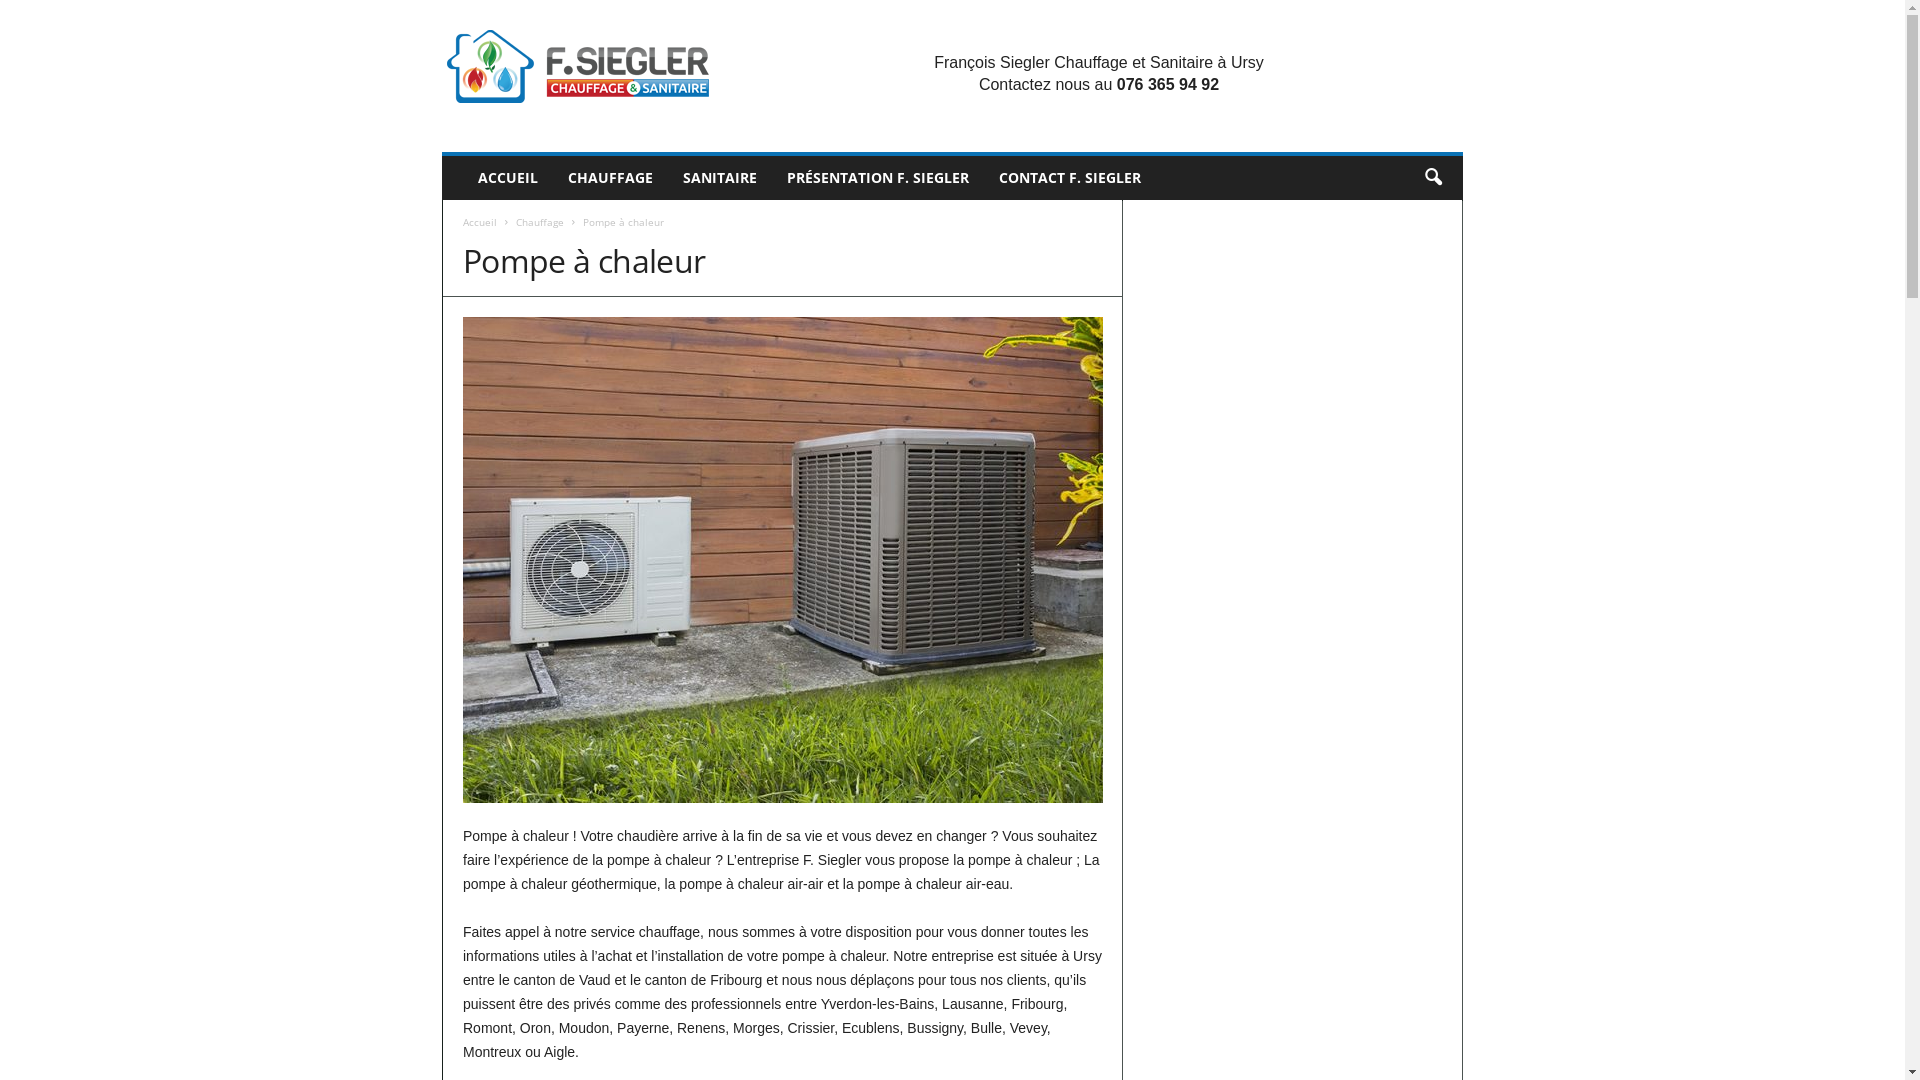 Image resolution: width=1920 pixels, height=1080 pixels. Describe the element at coordinates (610, 178) in the screenshot. I see `CHAUFFAGE` at that location.